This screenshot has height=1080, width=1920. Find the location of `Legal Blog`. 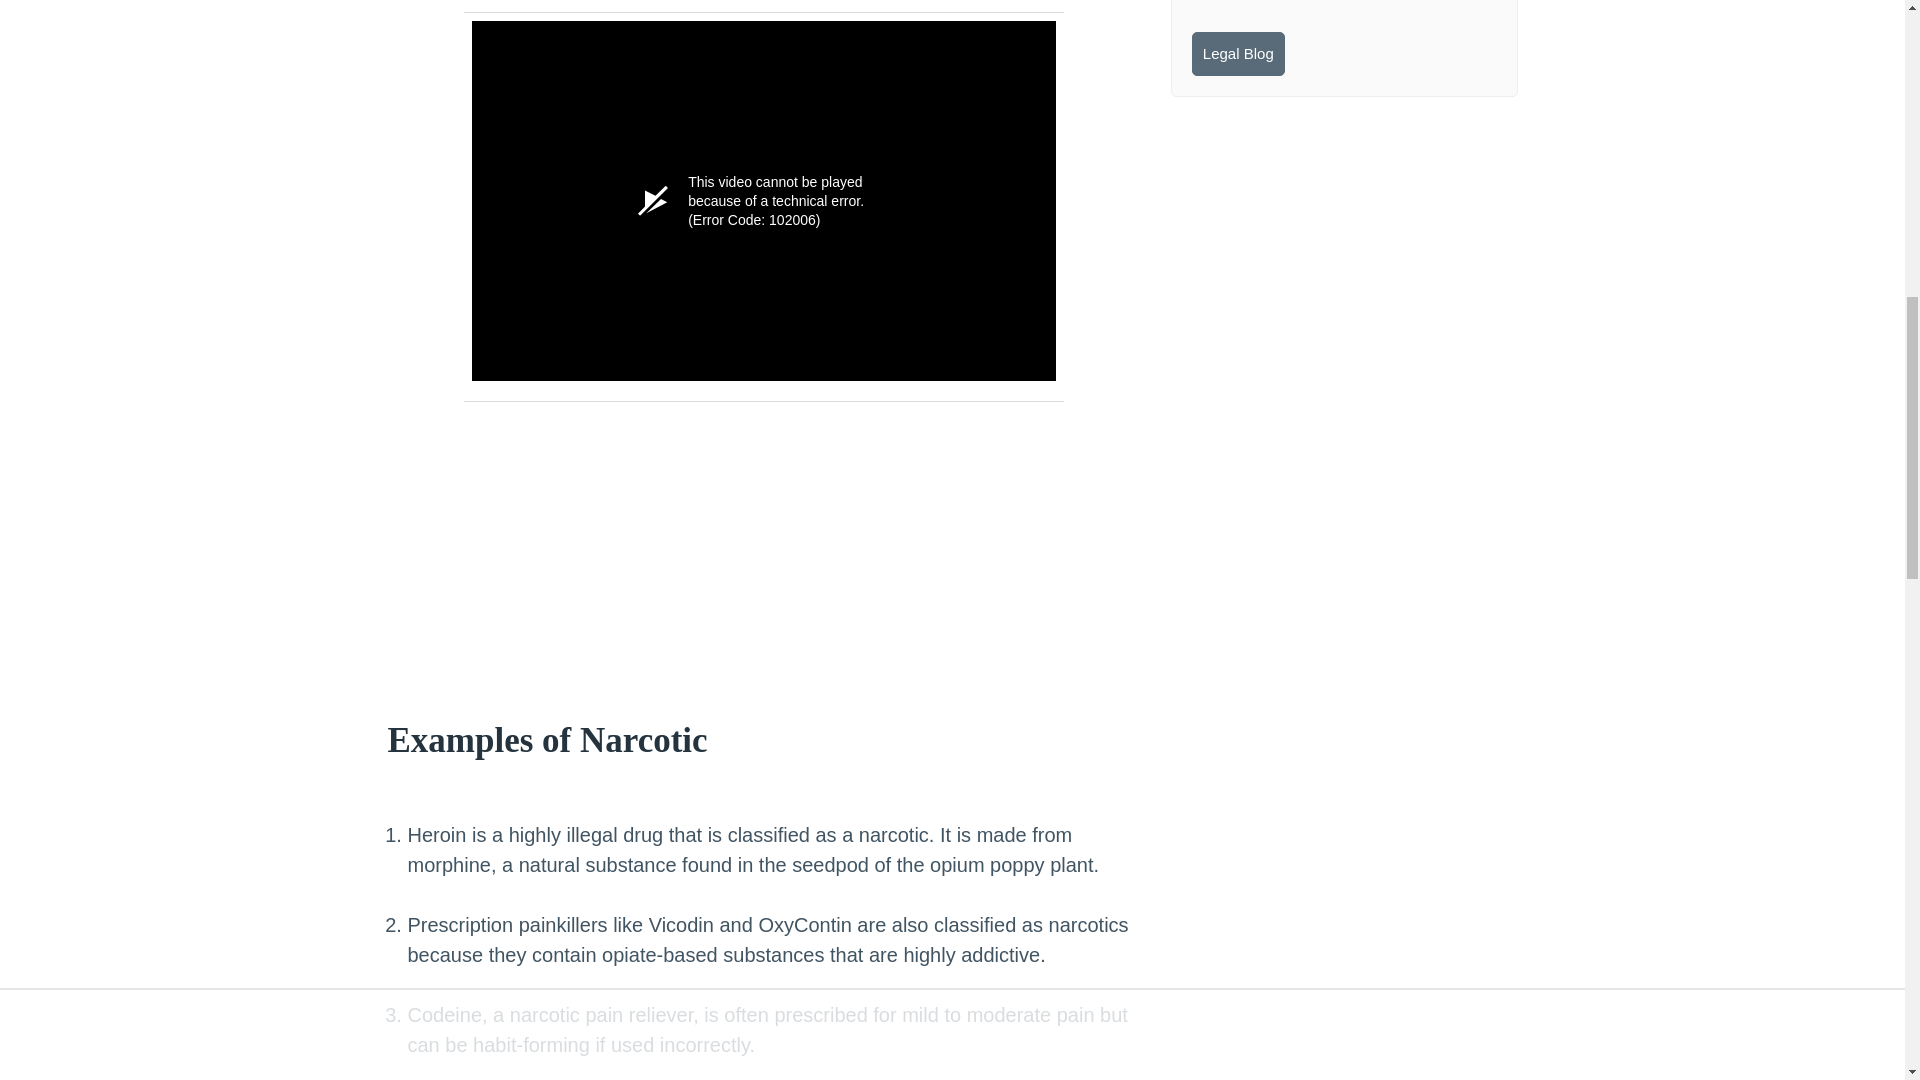

Legal Blog is located at coordinates (1238, 54).